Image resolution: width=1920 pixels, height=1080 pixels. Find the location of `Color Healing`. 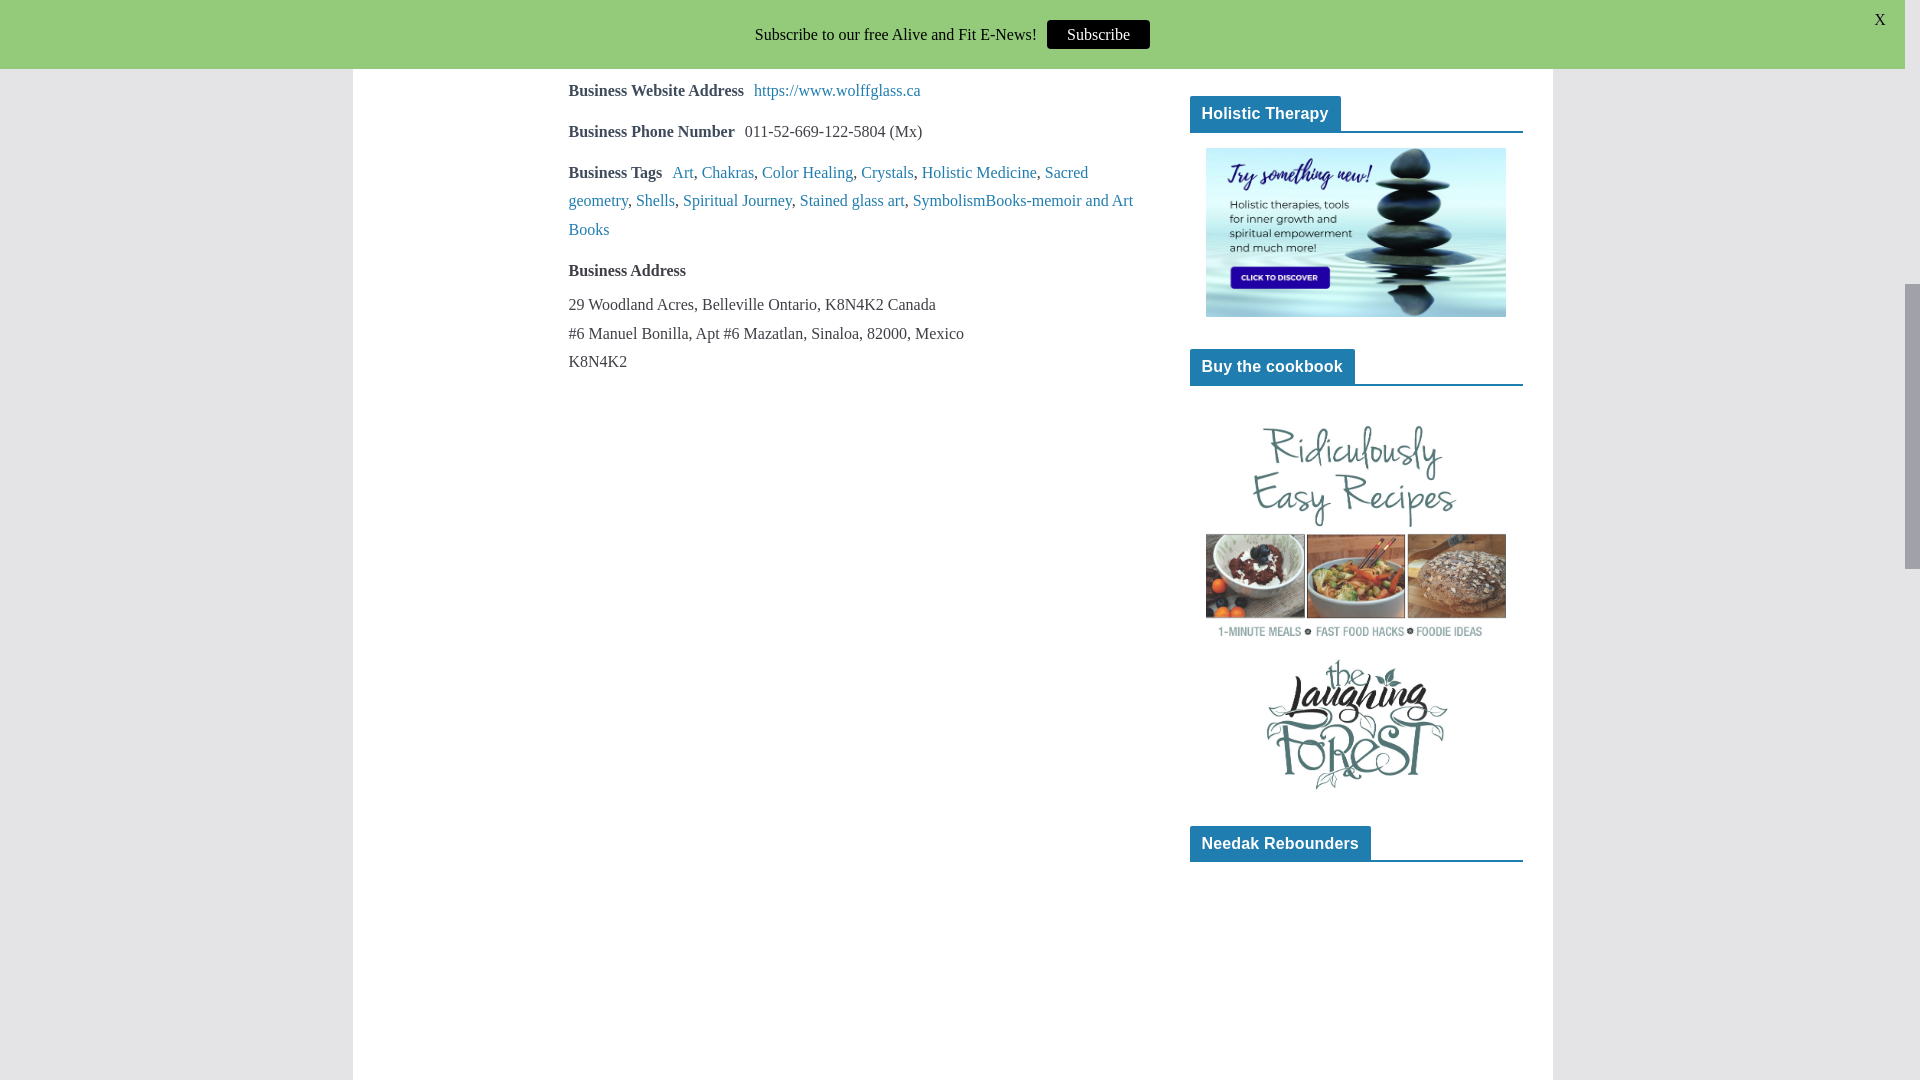

Color Healing is located at coordinates (807, 172).